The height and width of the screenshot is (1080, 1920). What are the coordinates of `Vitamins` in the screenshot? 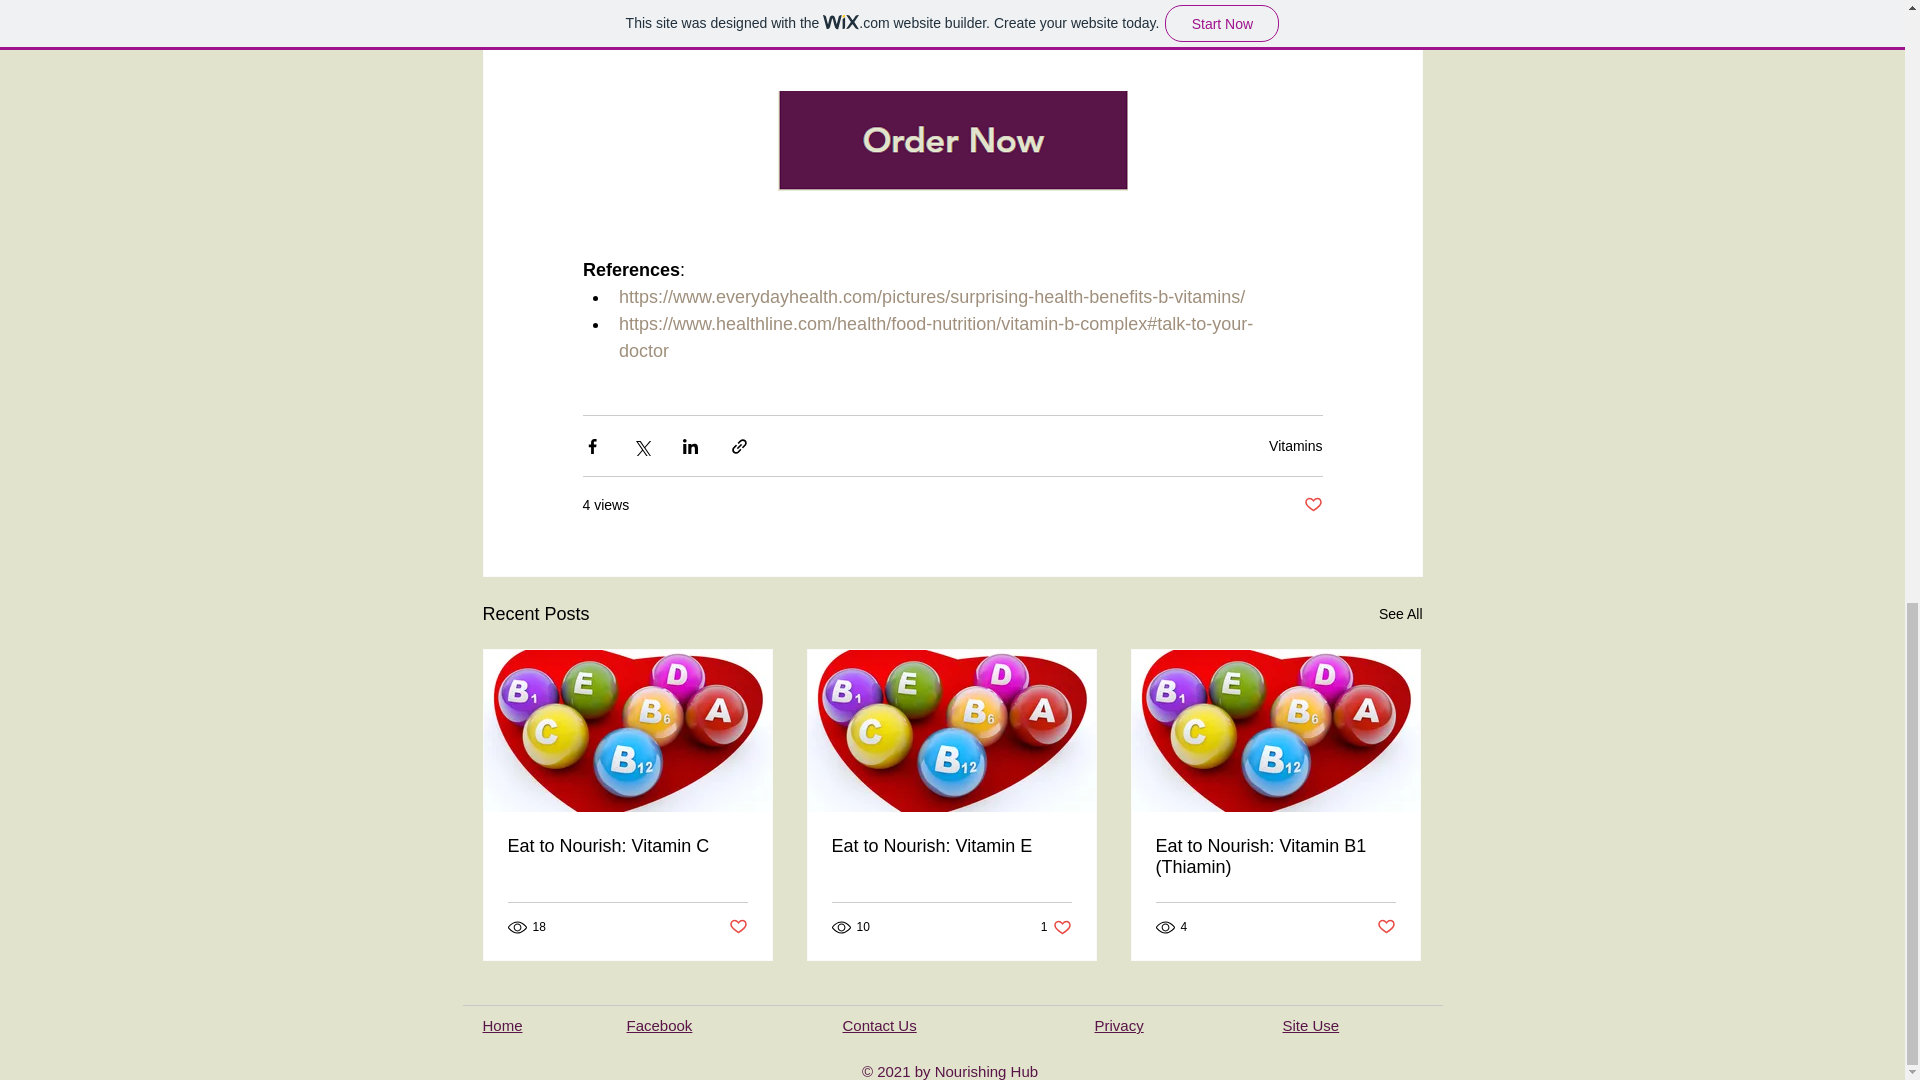 It's located at (1296, 446).